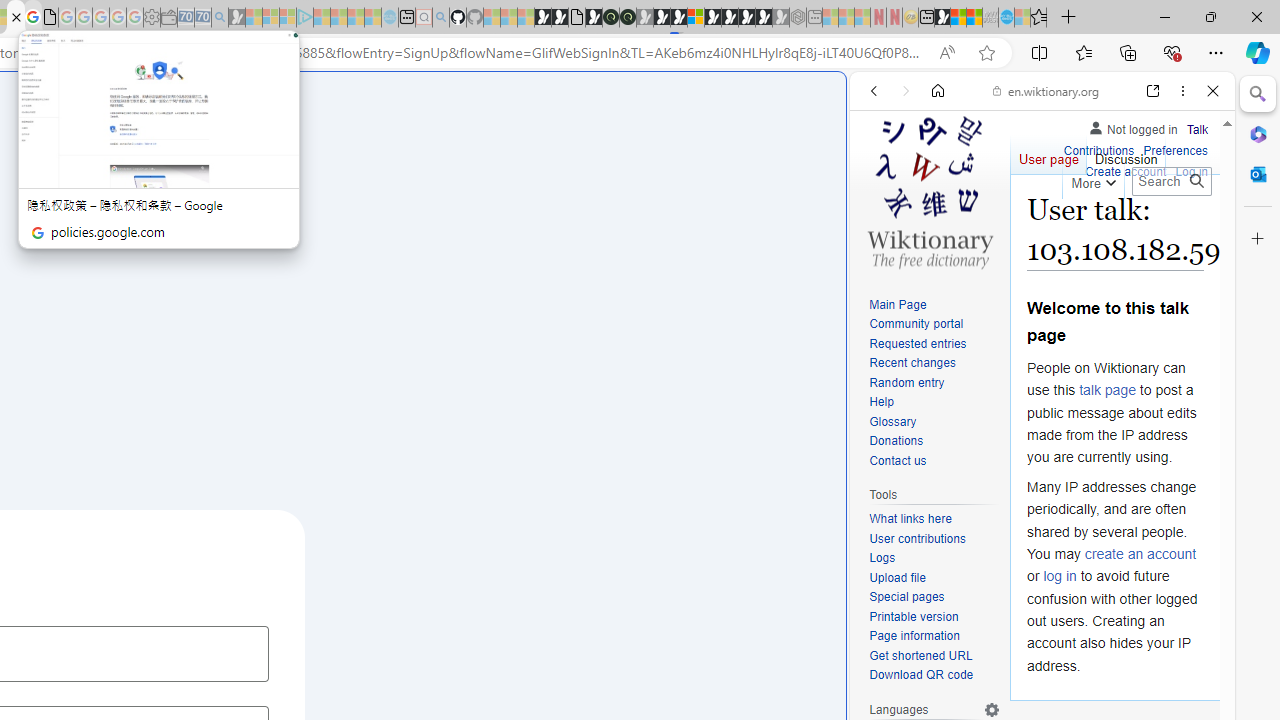 The height and width of the screenshot is (720, 1280). Describe the element at coordinates (628, 18) in the screenshot. I see `Future Focus Report 2024` at that location.